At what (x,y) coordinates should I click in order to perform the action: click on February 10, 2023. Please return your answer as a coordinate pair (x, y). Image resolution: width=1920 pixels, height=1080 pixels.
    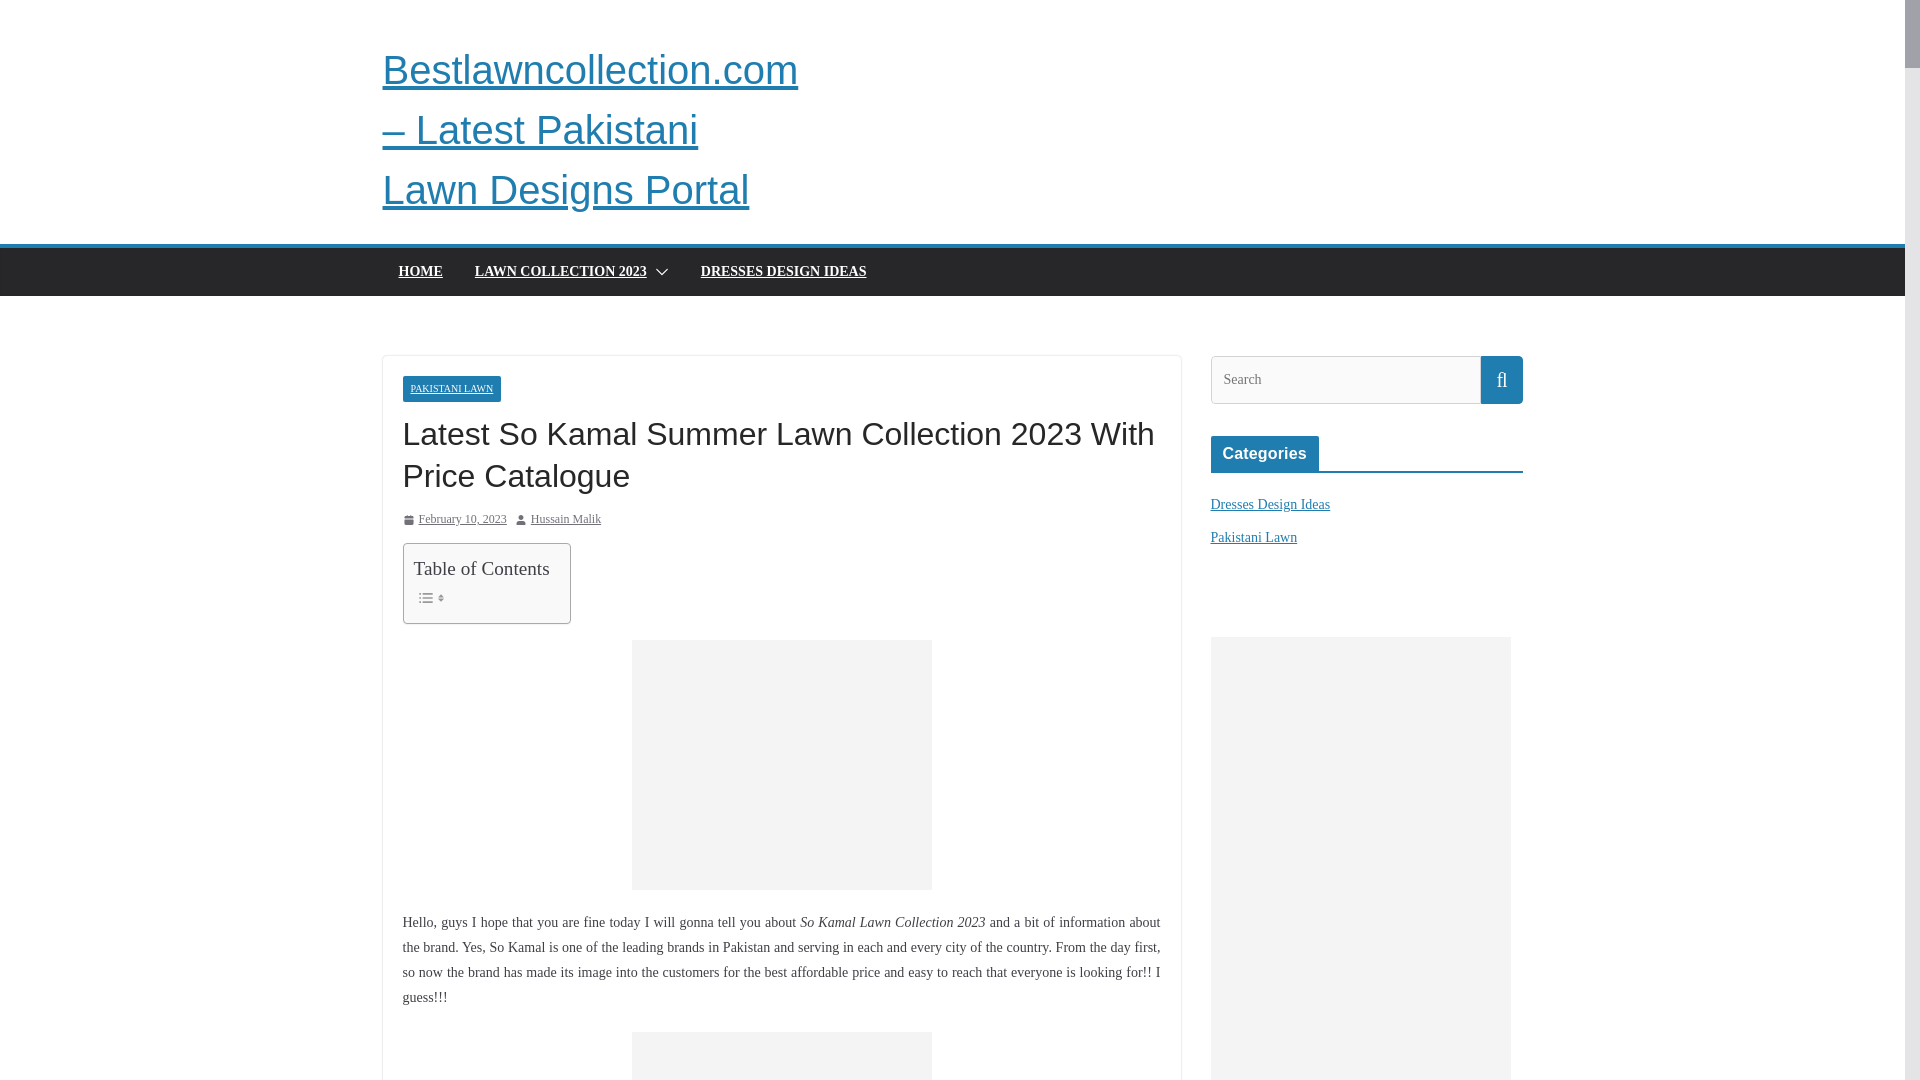
    Looking at the image, I should click on (454, 520).